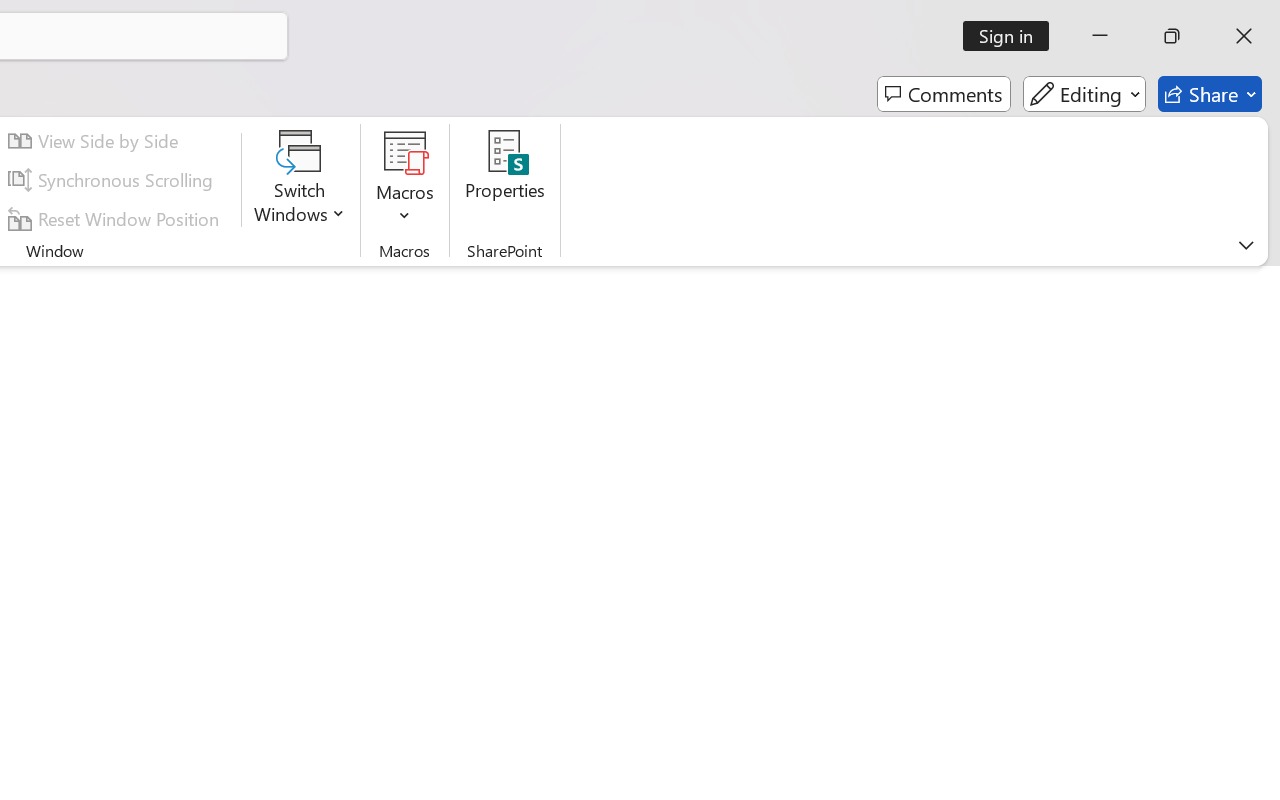 The image size is (1280, 800). I want to click on Switch Windows, so click(300, 180).